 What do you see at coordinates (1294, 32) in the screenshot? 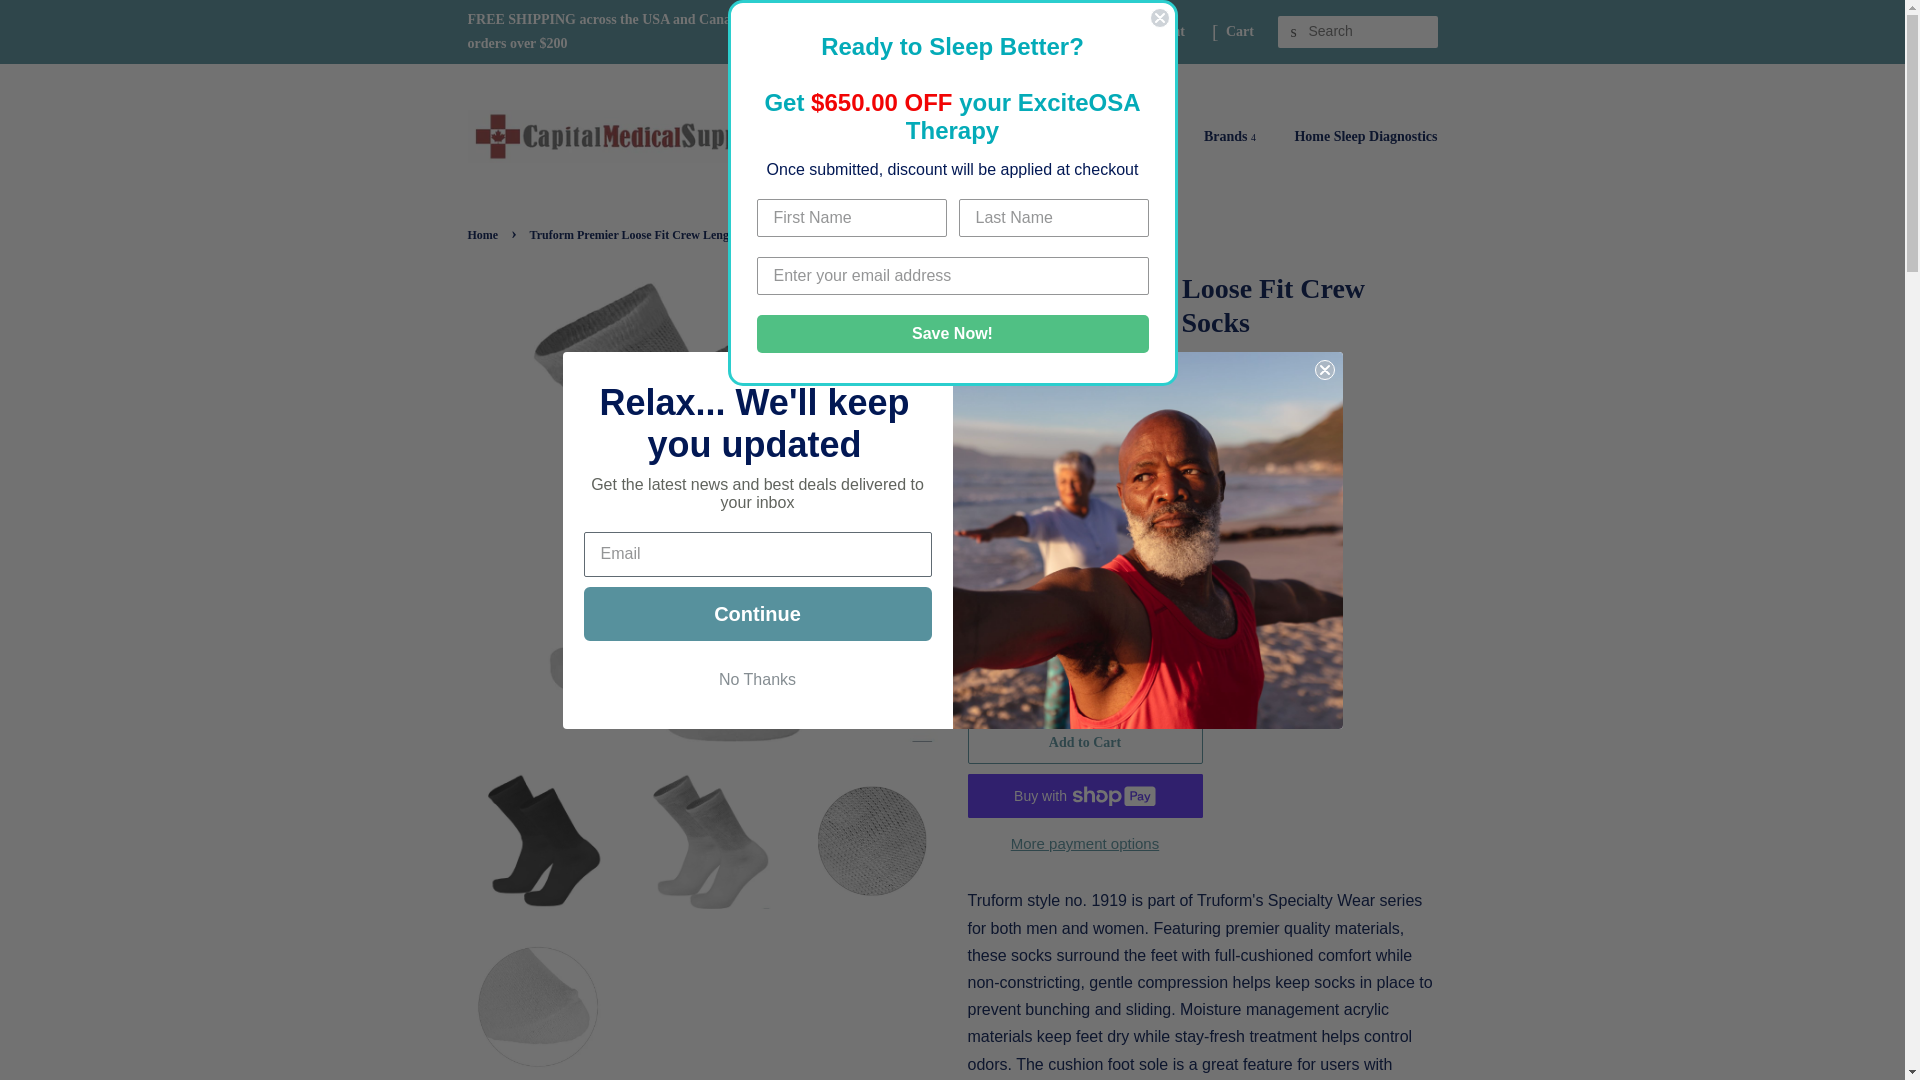
I see `Search` at bounding box center [1294, 32].